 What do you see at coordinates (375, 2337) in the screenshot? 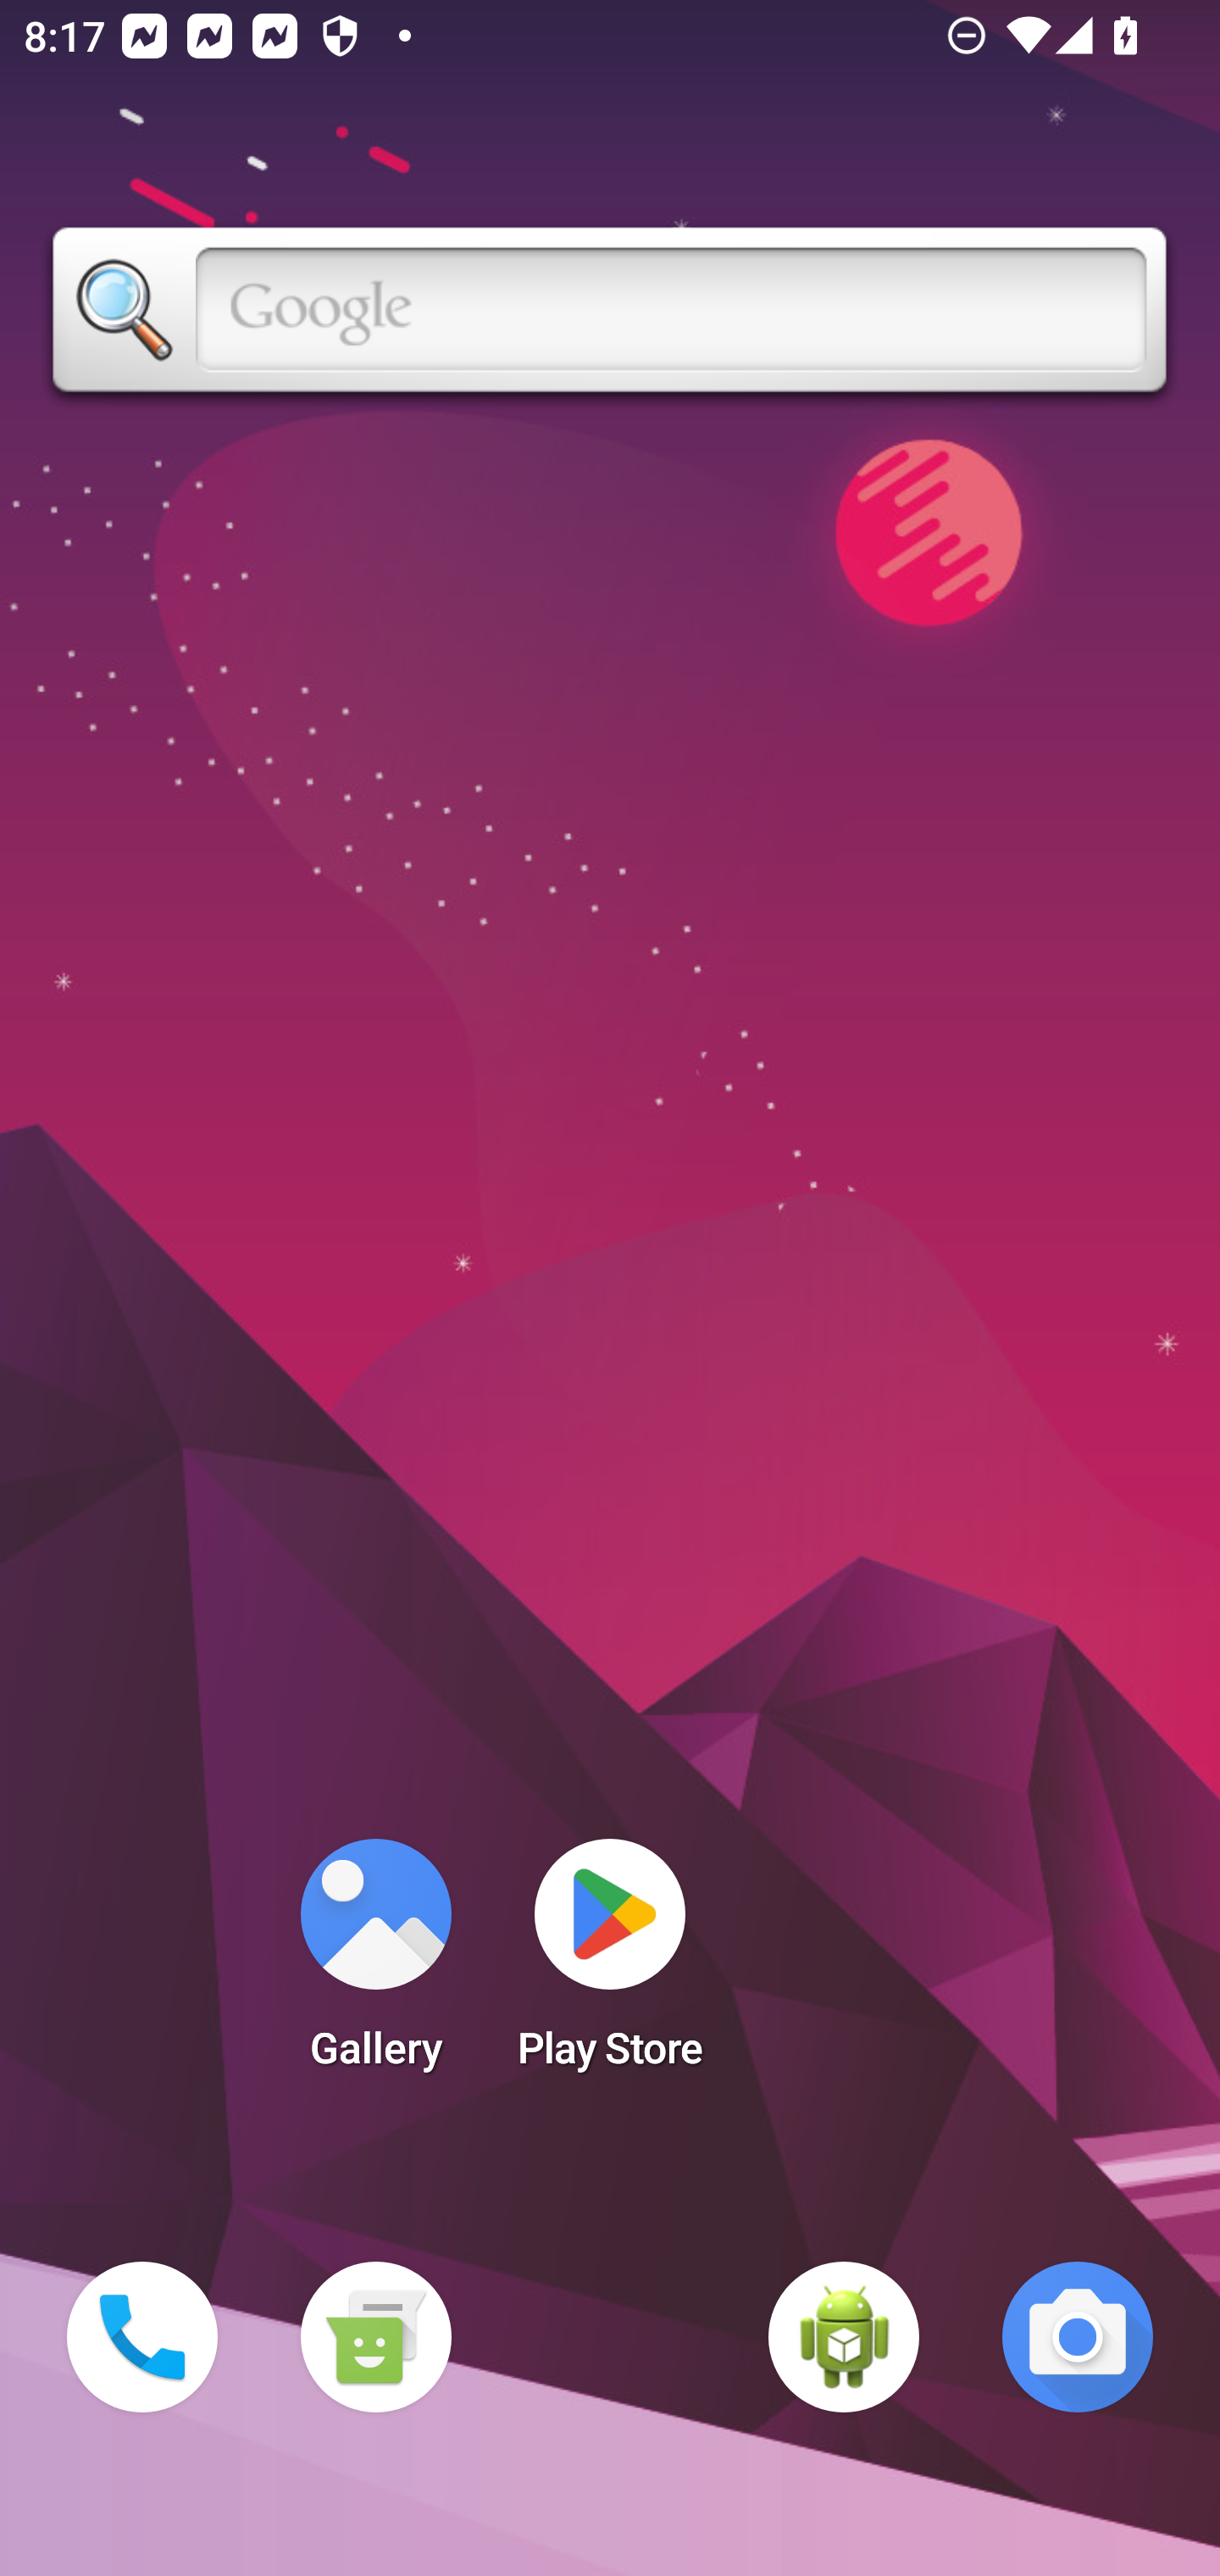
I see `Messaging` at bounding box center [375, 2337].